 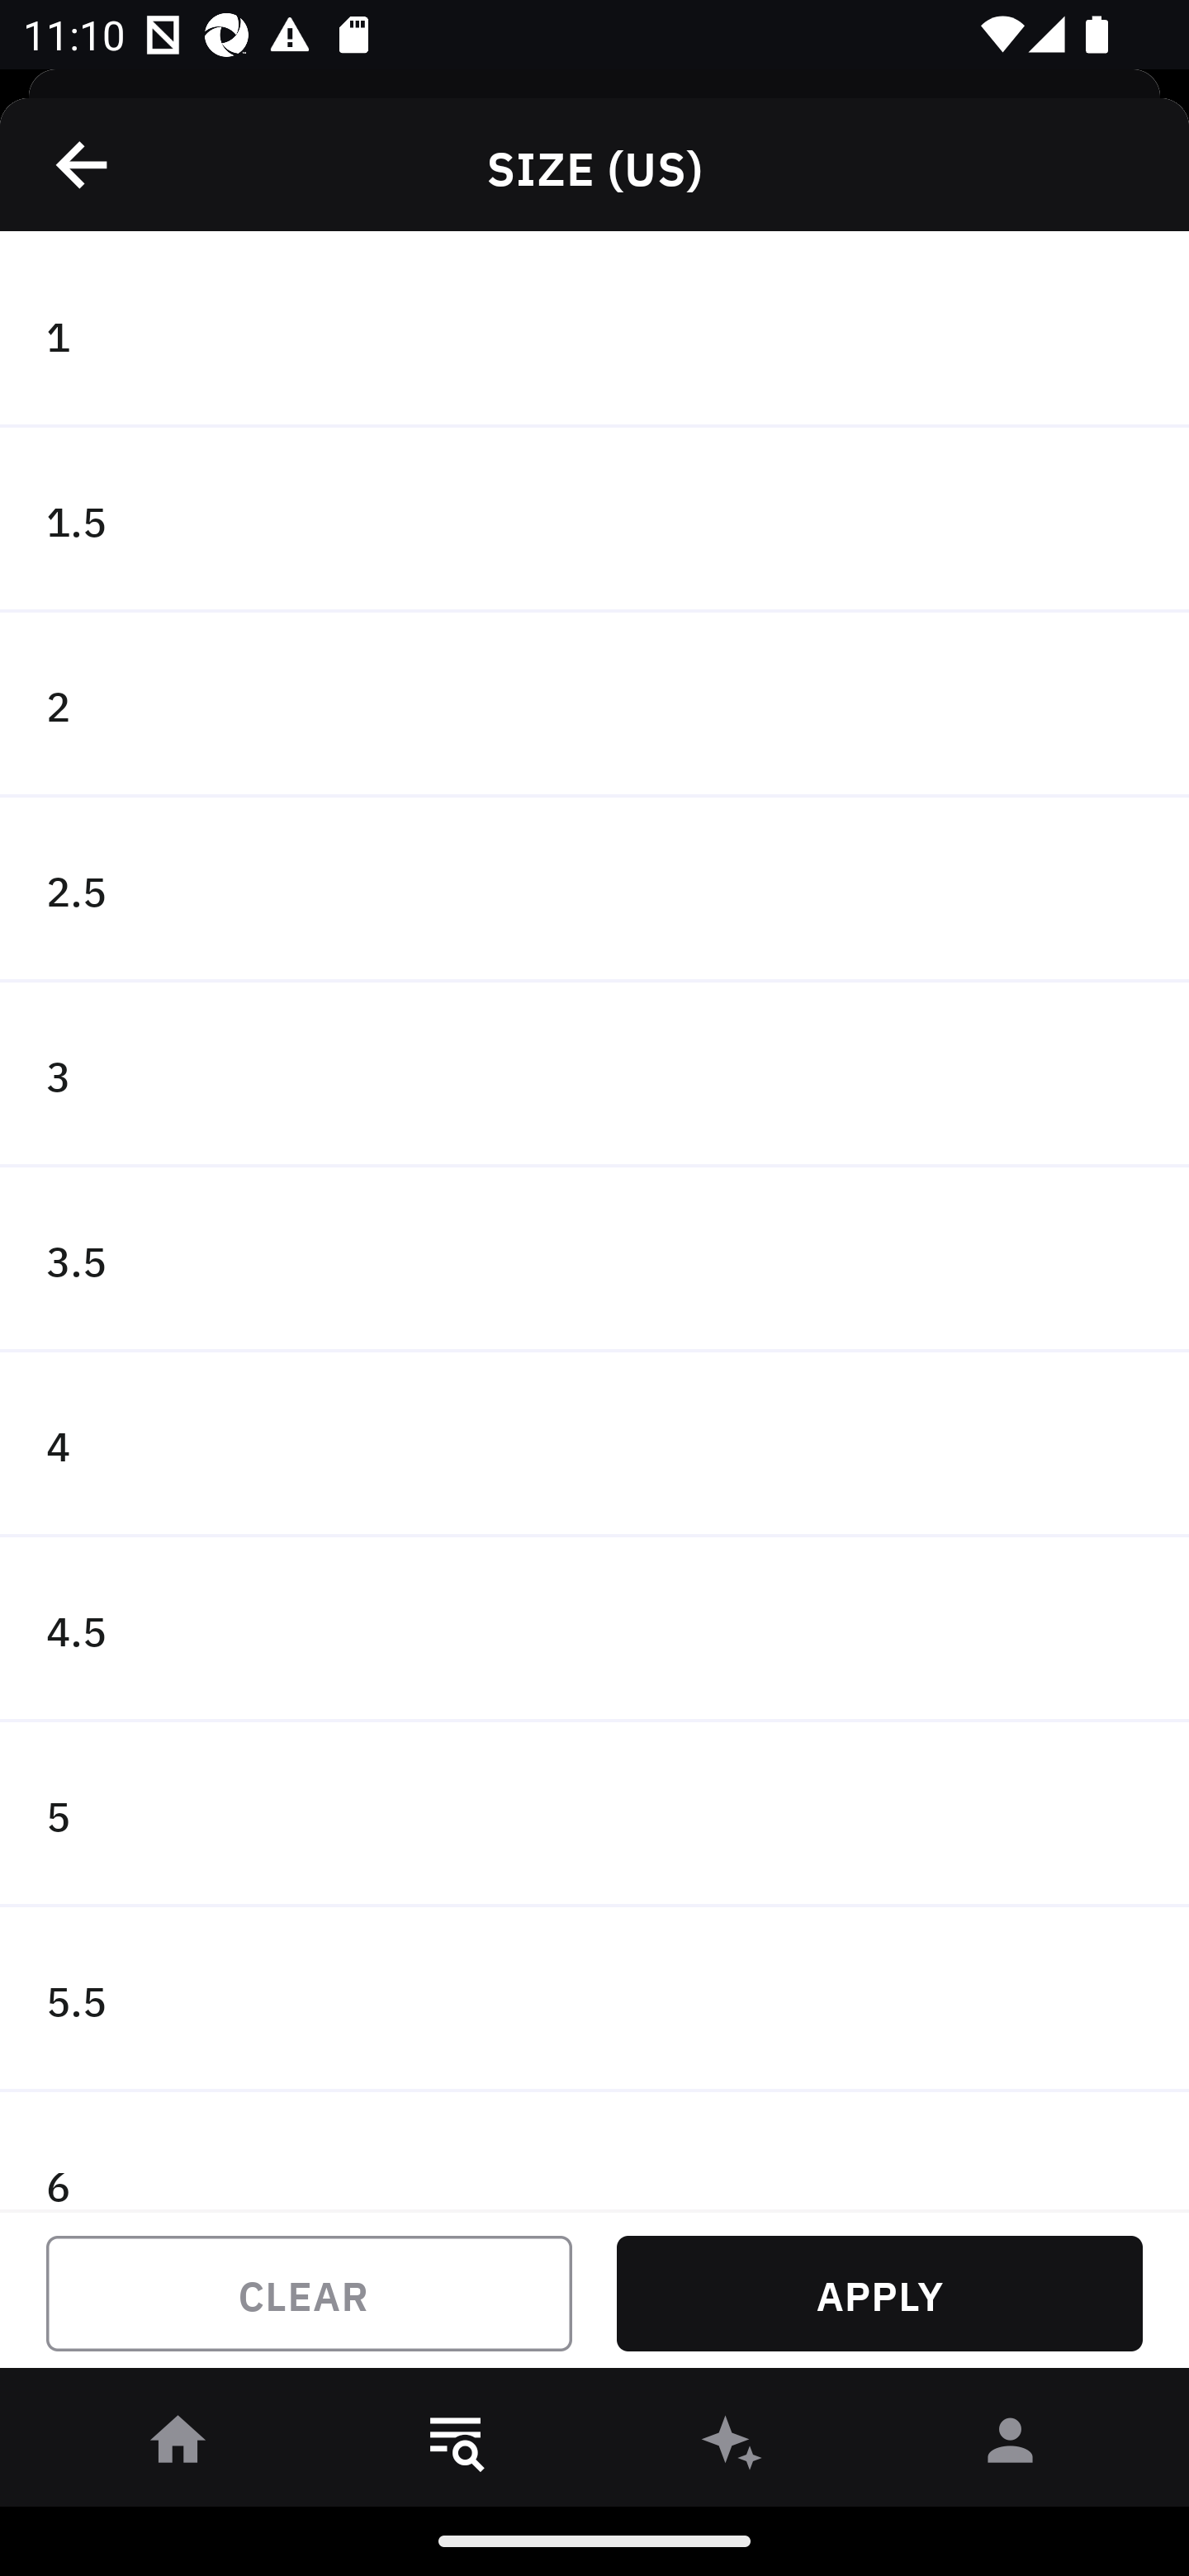 What do you see at coordinates (594, 1630) in the screenshot?
I see `4.5` at bounding box center [594, 1630].